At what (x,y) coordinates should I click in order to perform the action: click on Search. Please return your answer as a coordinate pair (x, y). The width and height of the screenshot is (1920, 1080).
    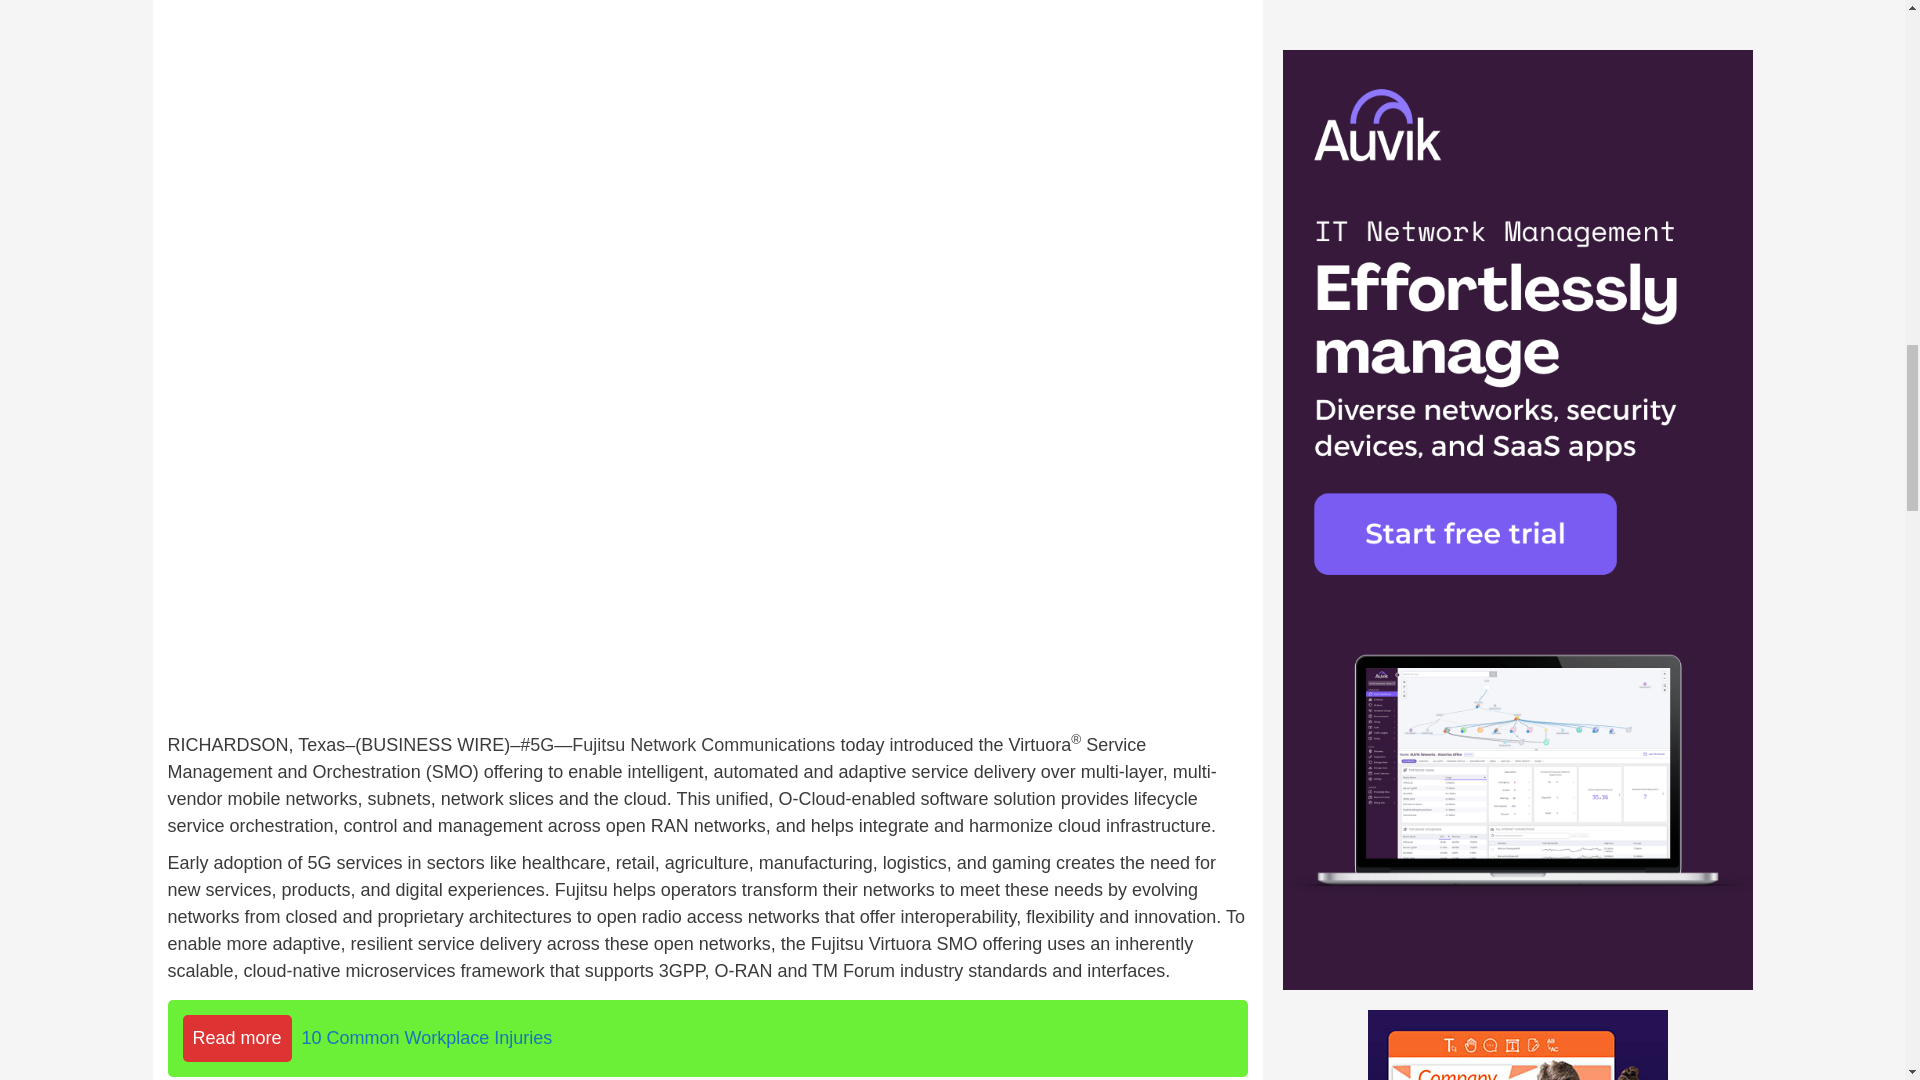
    Looking at the image, I should click on (1682, 272).